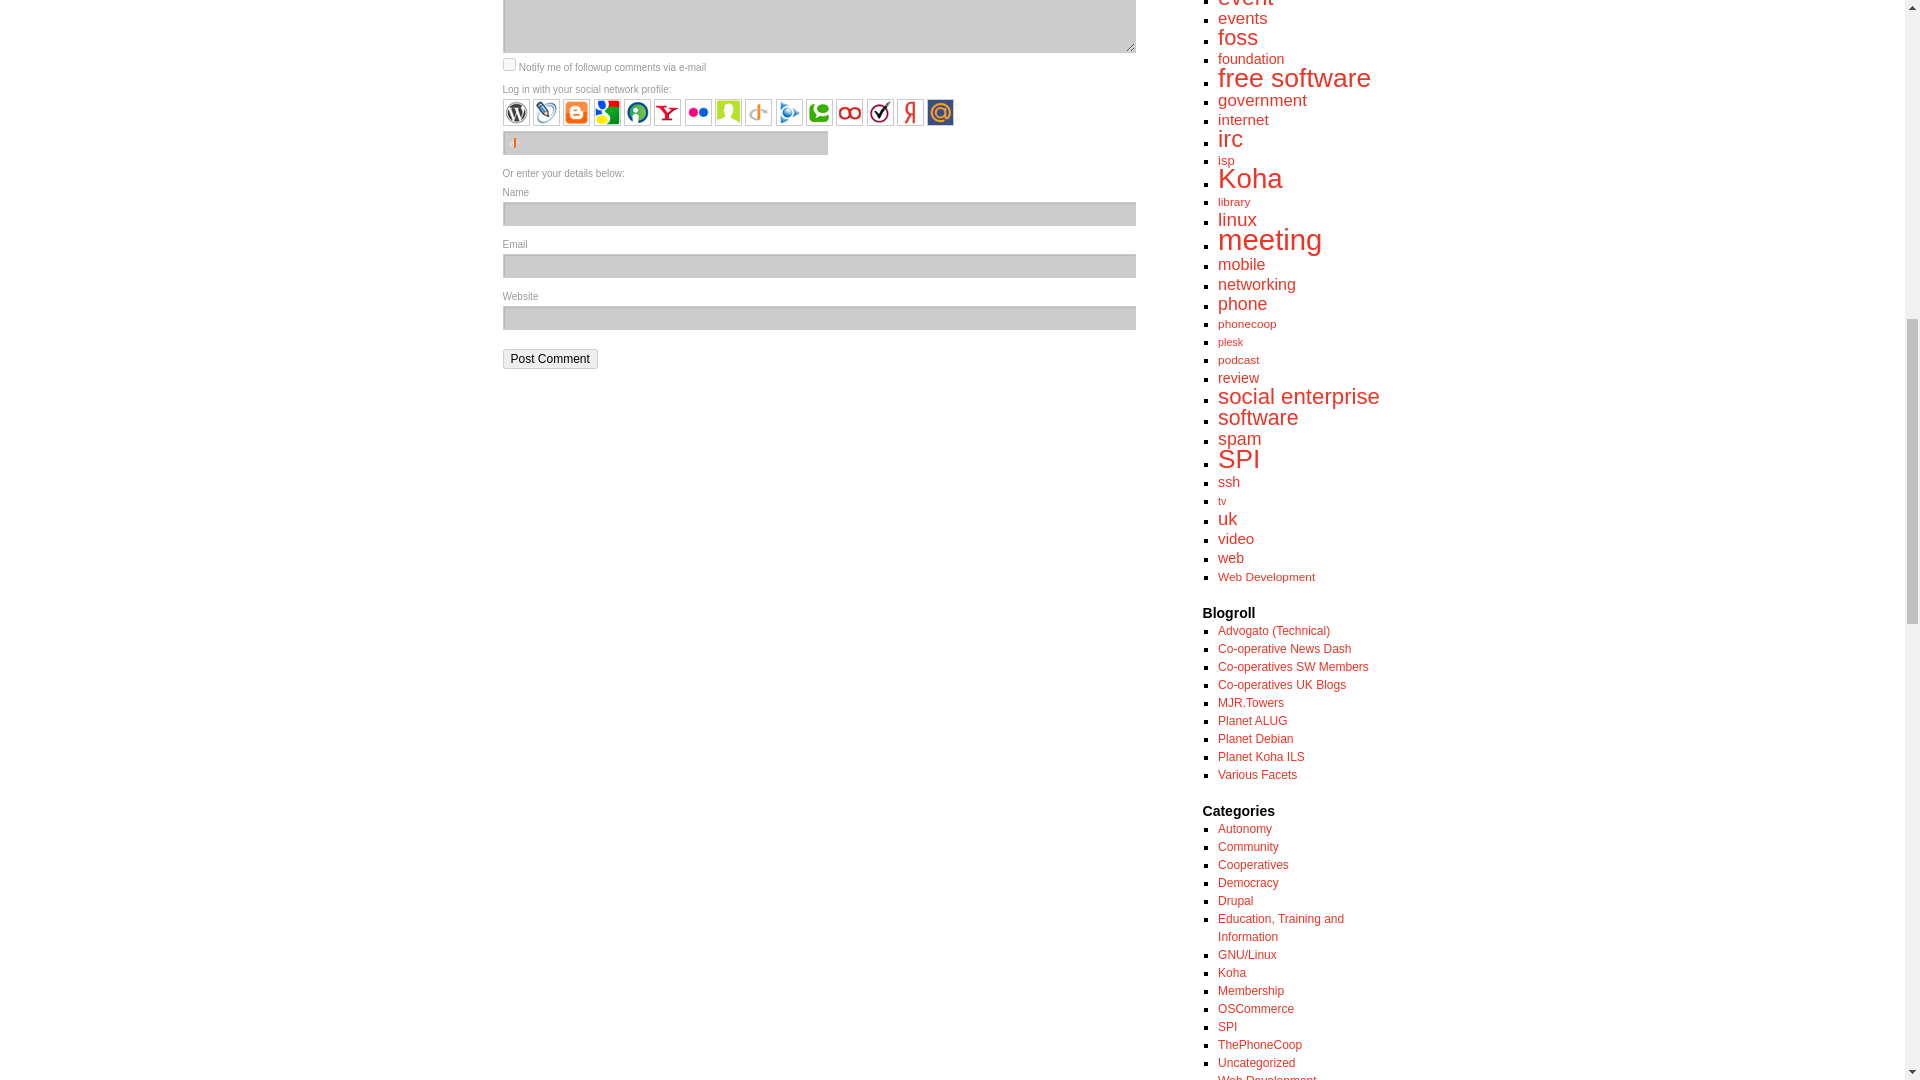 Image resolution: width=1920 pixels, height=1080 pixels. Describe the element at coordinates (637, 112) in the screenshot. I see `myOpenId` at that location.